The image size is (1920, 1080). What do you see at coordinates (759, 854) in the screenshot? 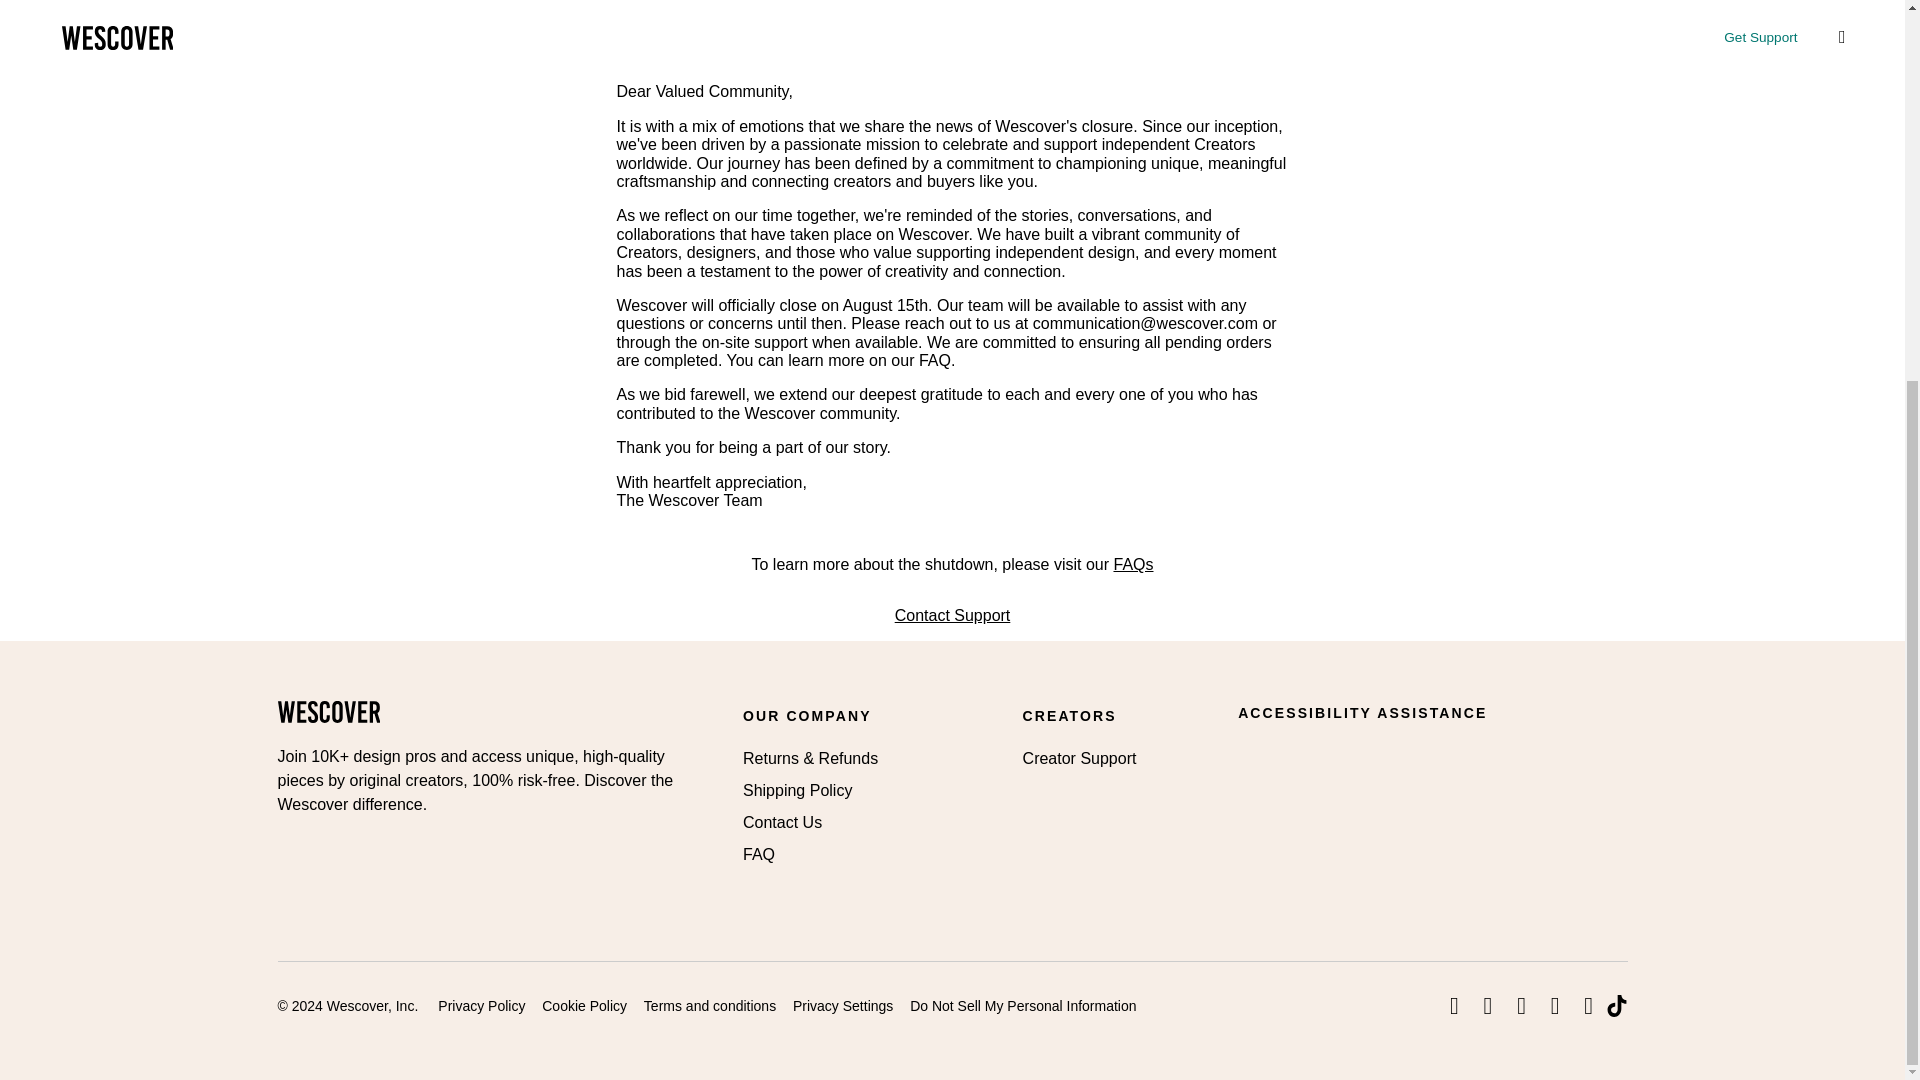
I see `FAQ` at bounding box center [759, 854].